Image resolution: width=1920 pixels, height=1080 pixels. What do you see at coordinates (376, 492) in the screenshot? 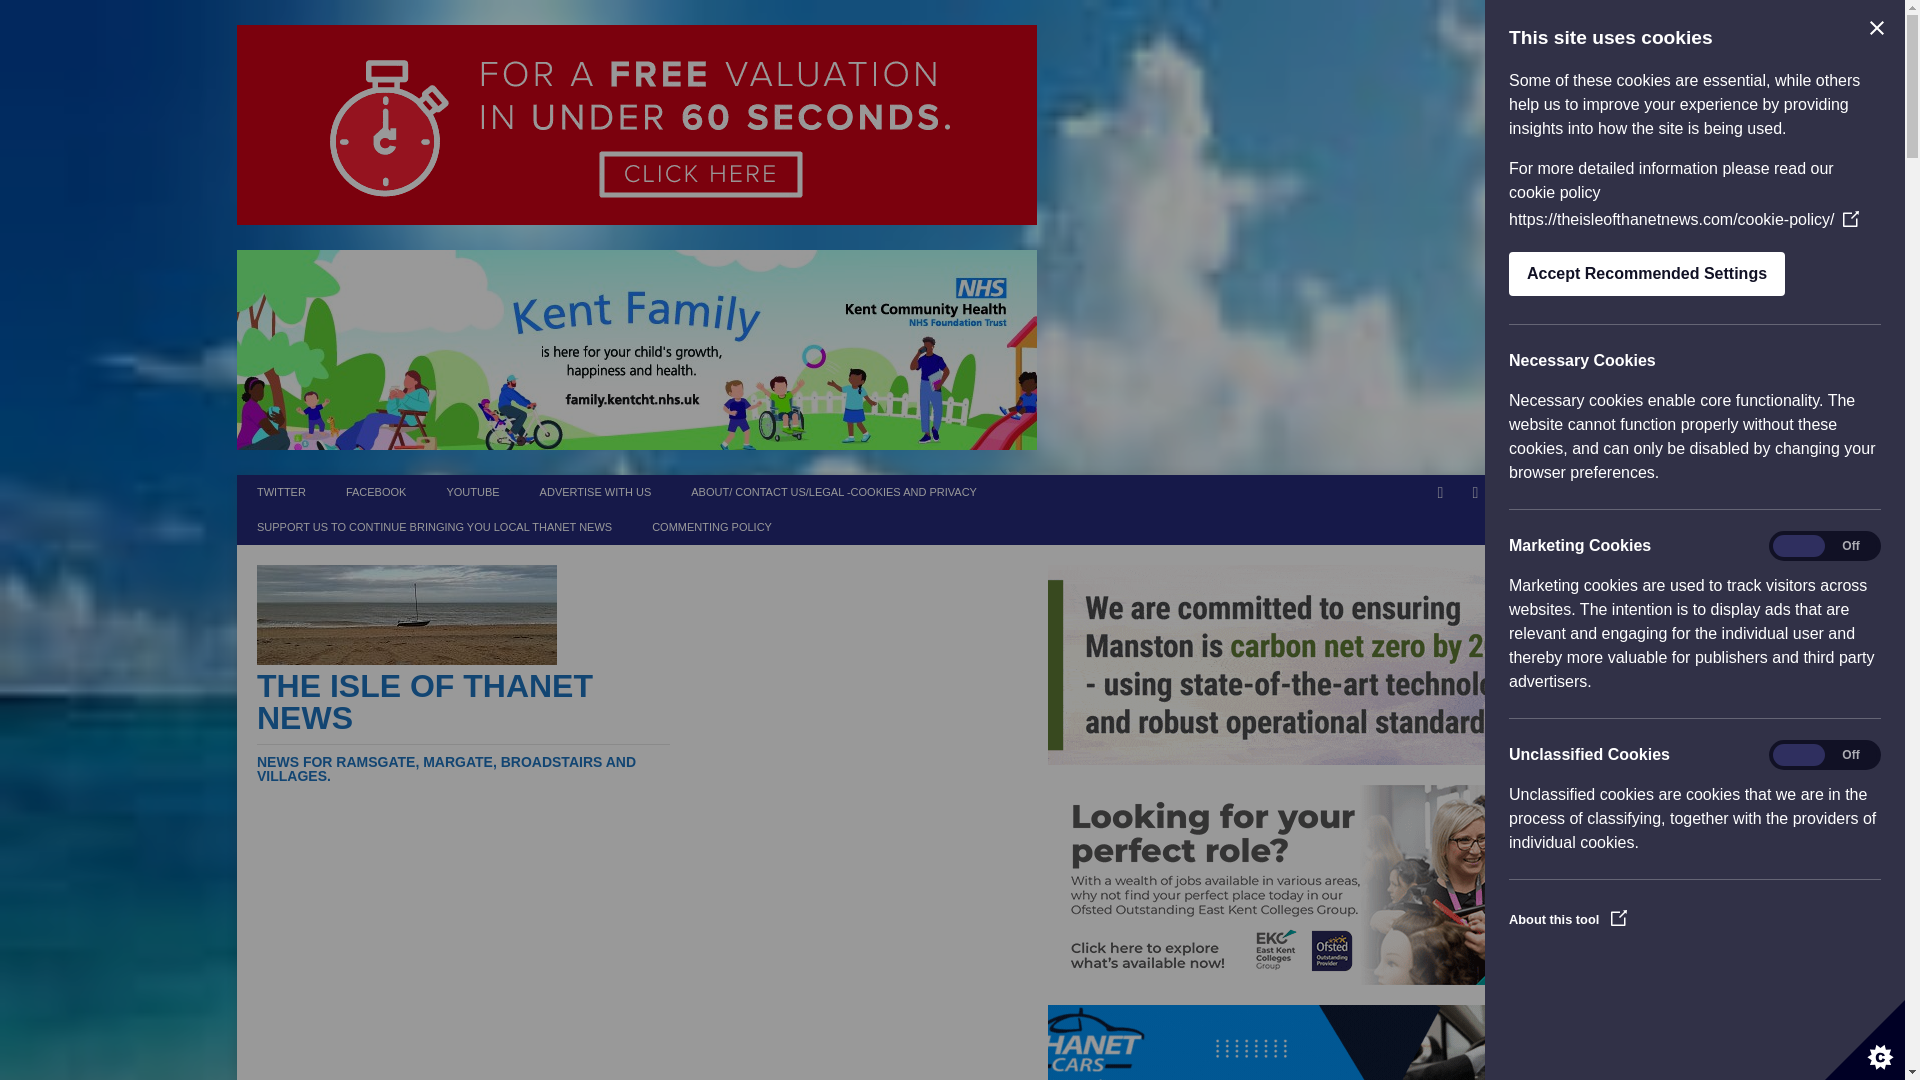
I see `FACEBOOK` at bounding box center [376, 492].